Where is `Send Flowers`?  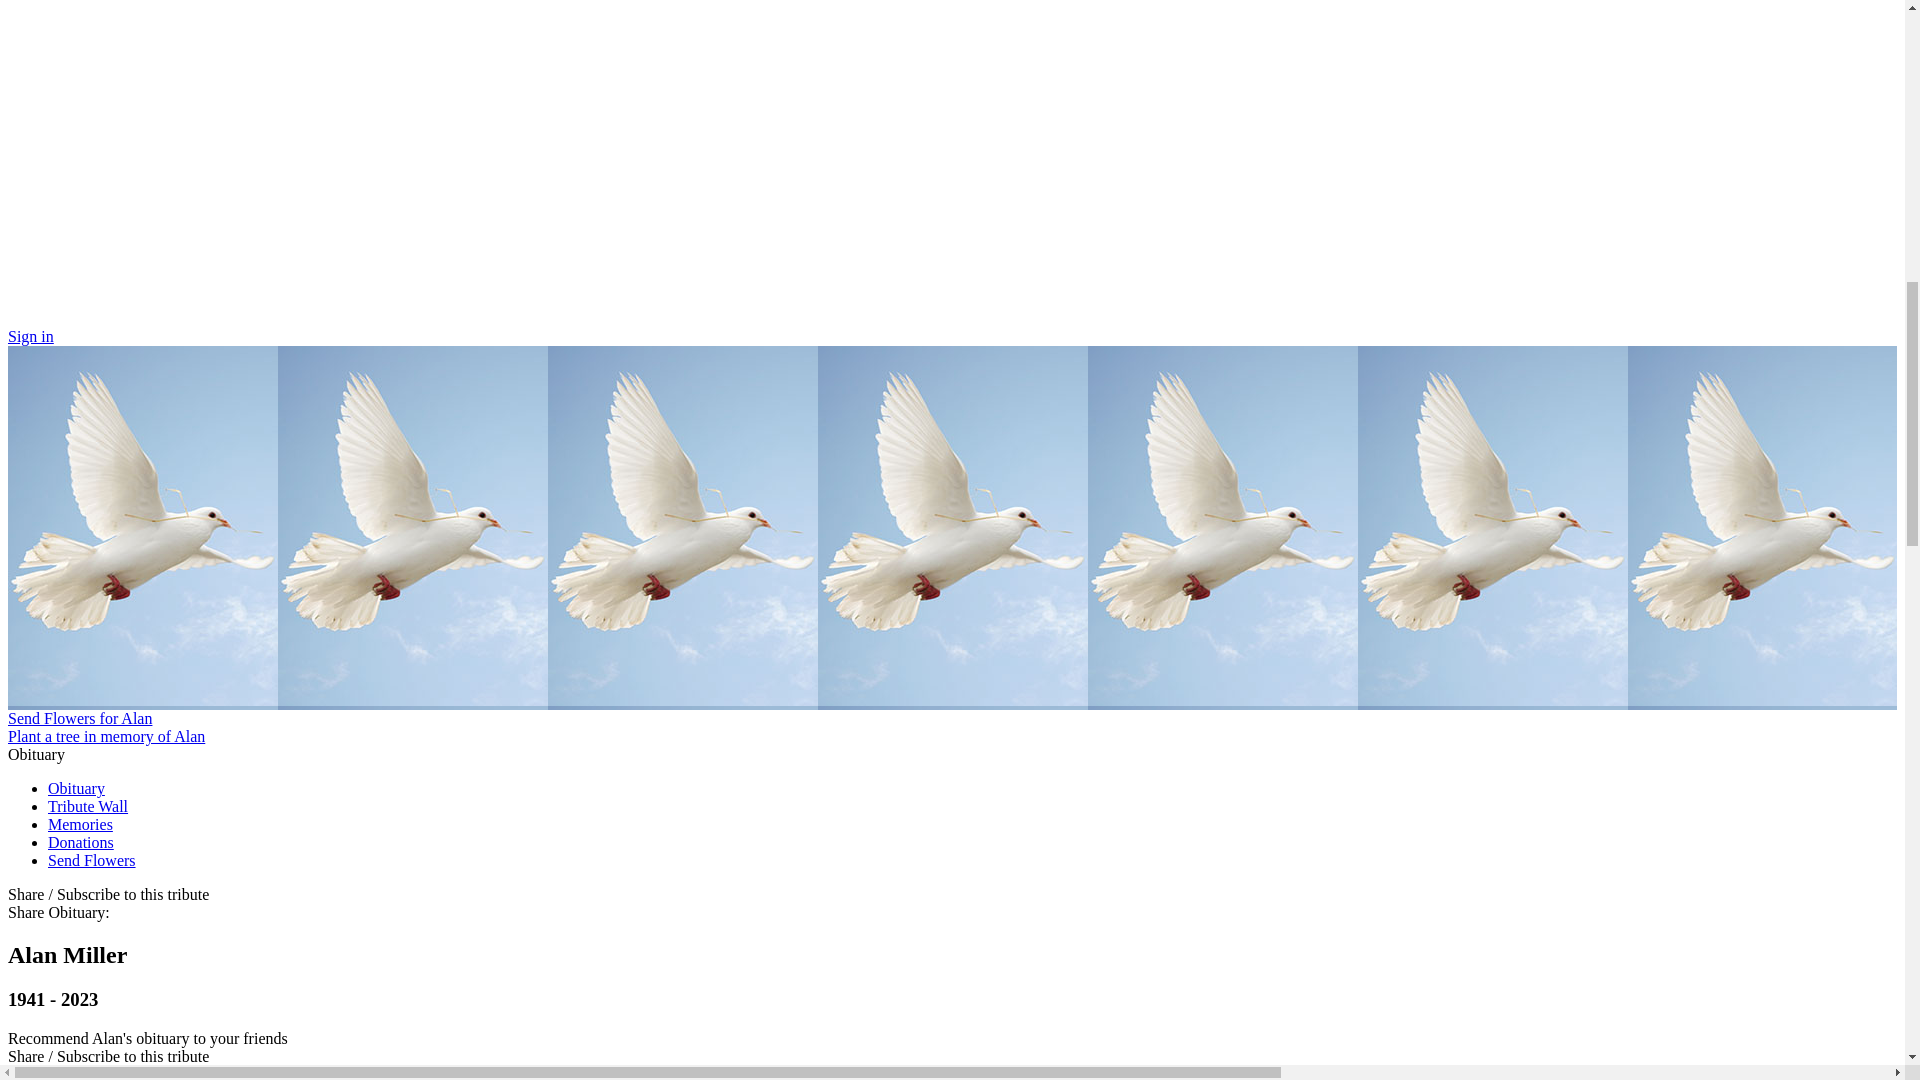 Send Flowers is located at coordinates (92, 860).